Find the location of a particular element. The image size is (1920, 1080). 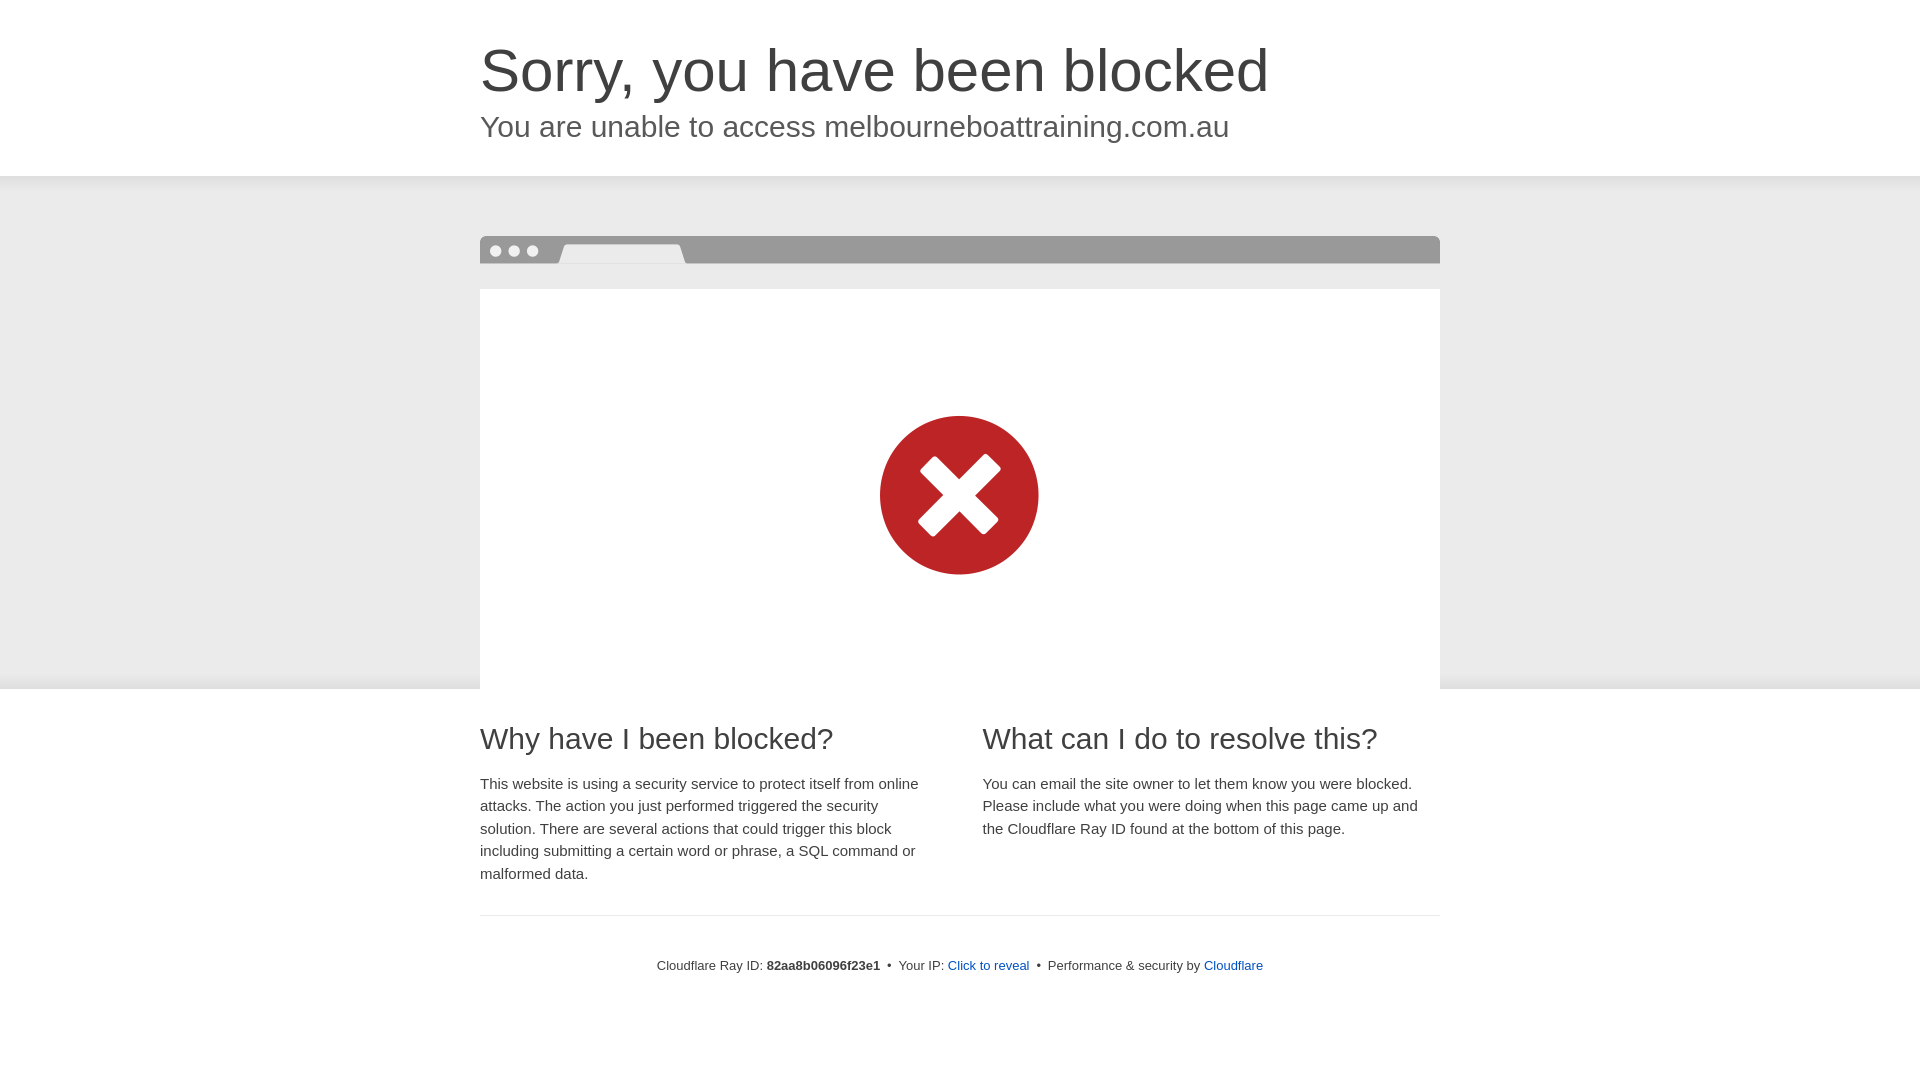

Click to reveal is located at coordinates (989, 966).